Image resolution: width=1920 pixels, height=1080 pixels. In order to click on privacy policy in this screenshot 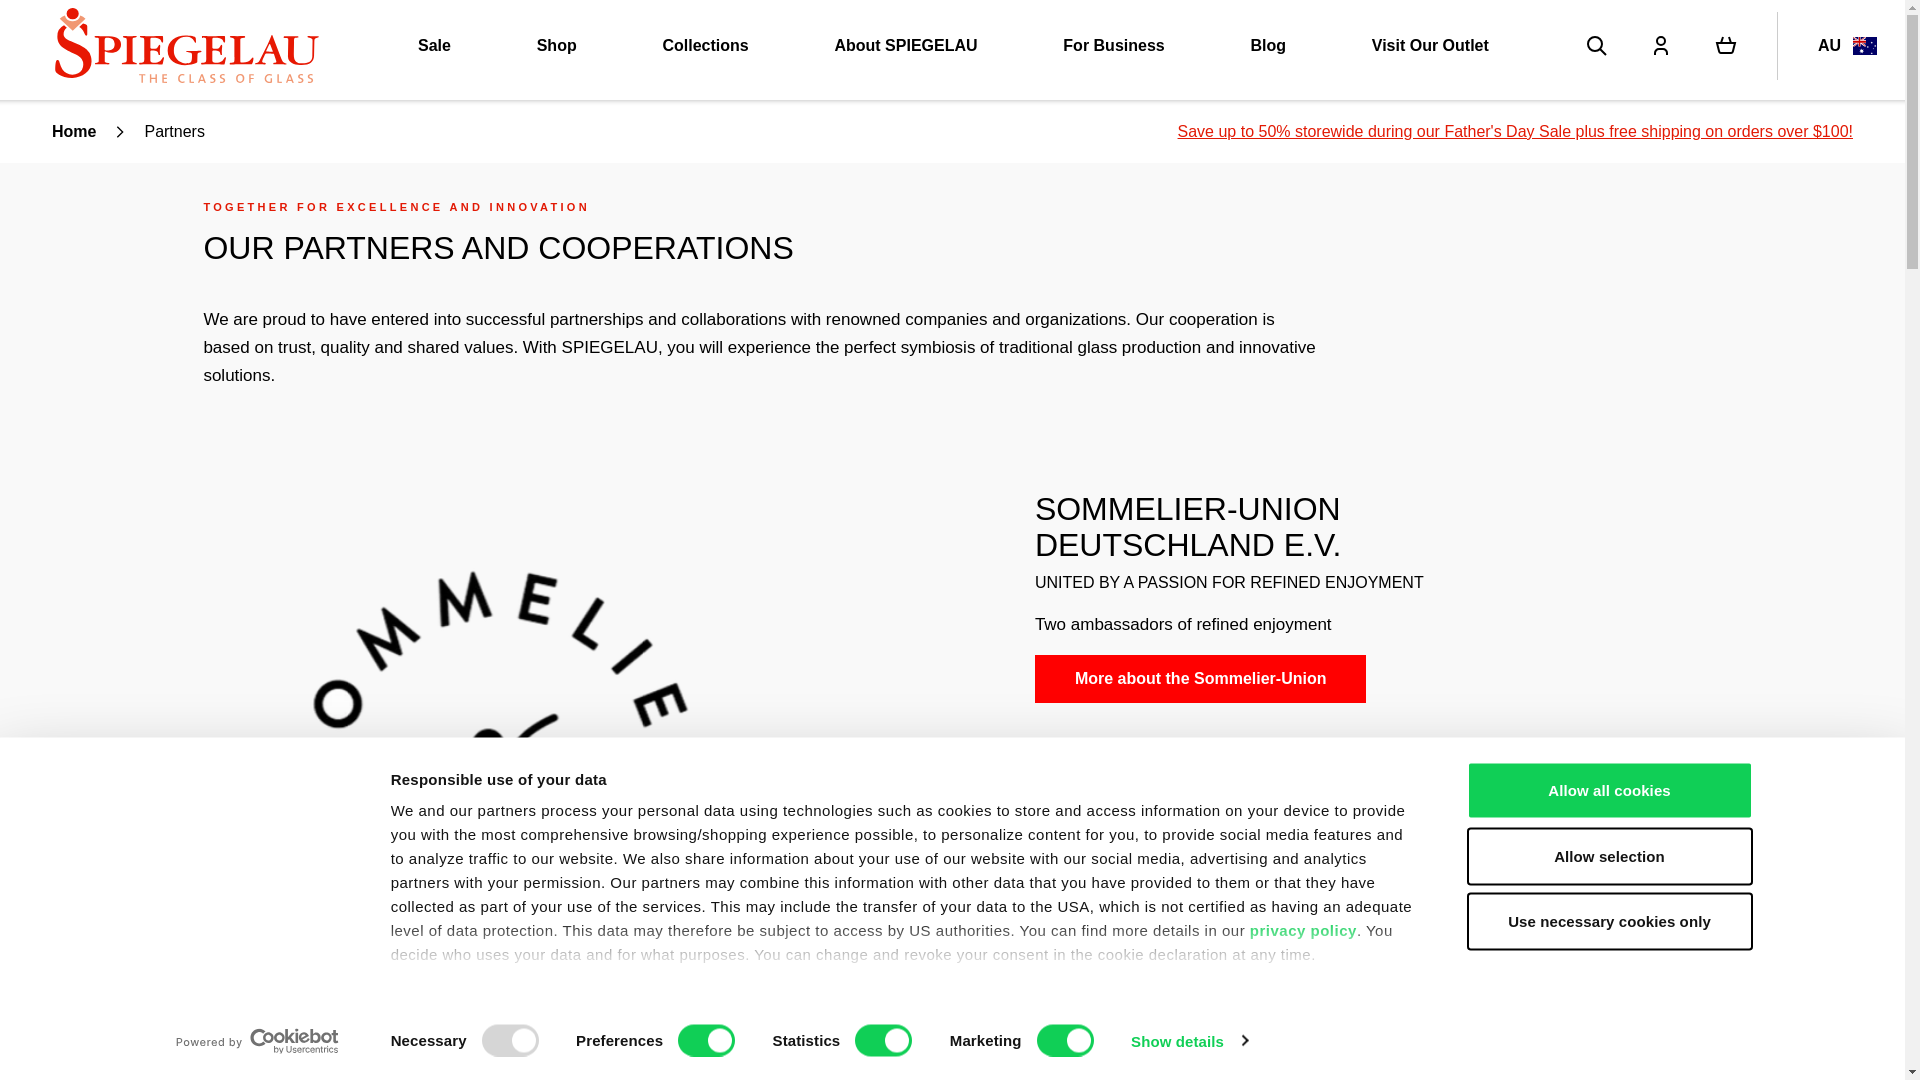, I will do `click(1303, 930)`.